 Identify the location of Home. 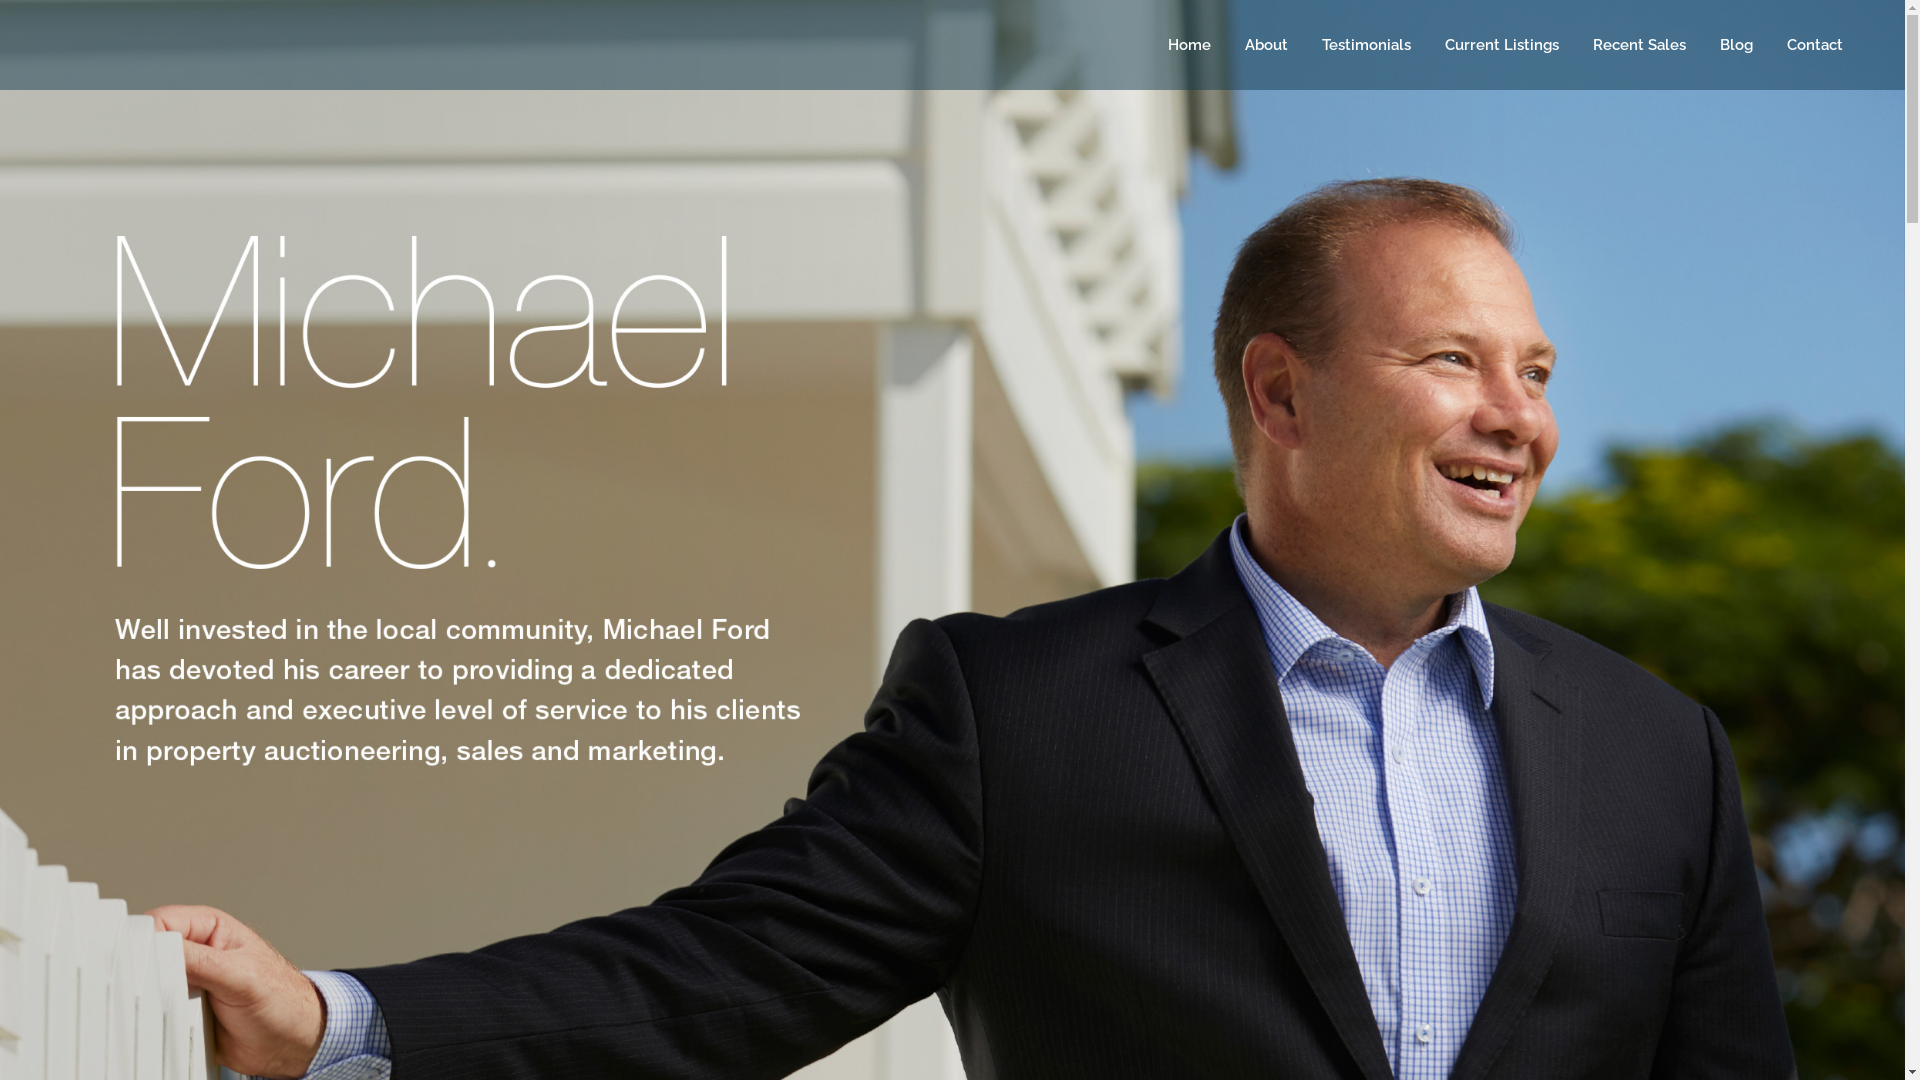
(1190, 45).